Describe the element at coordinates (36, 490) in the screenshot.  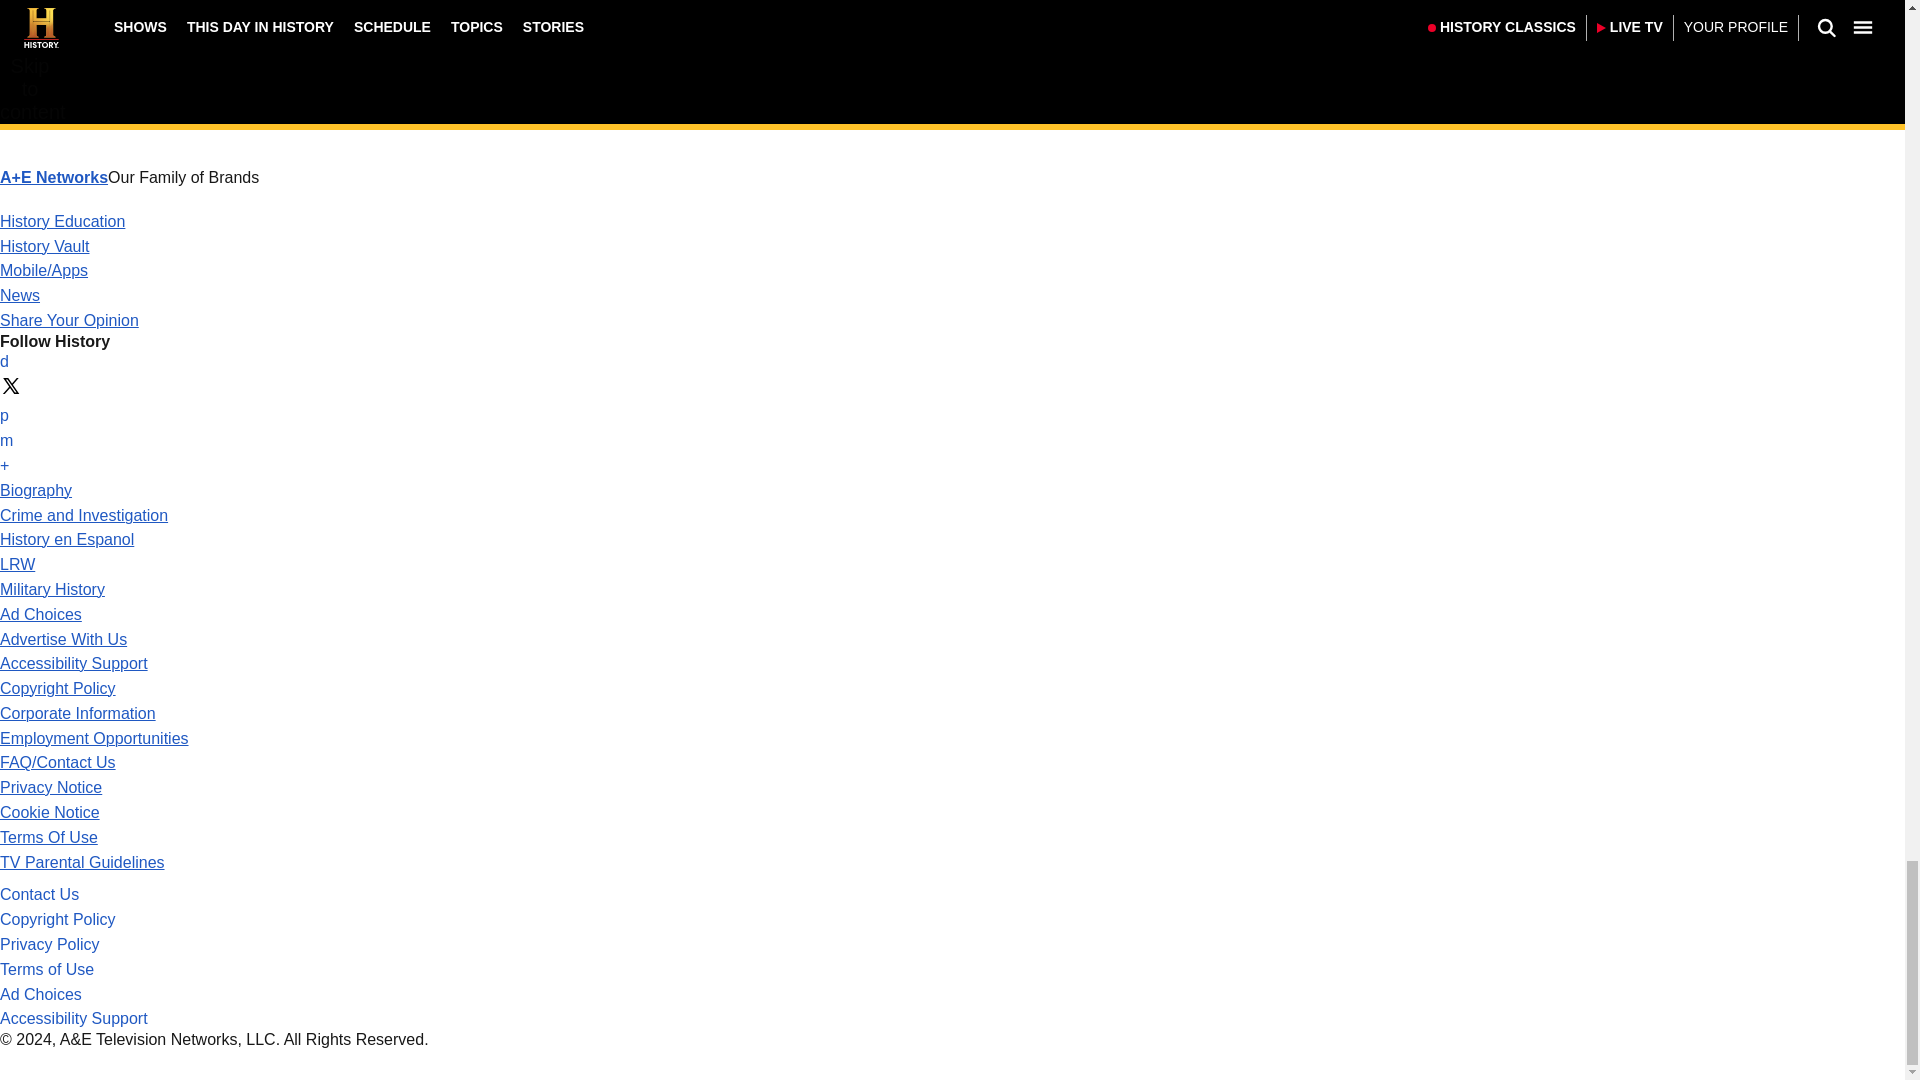
I see `Visit Biography` at that location.